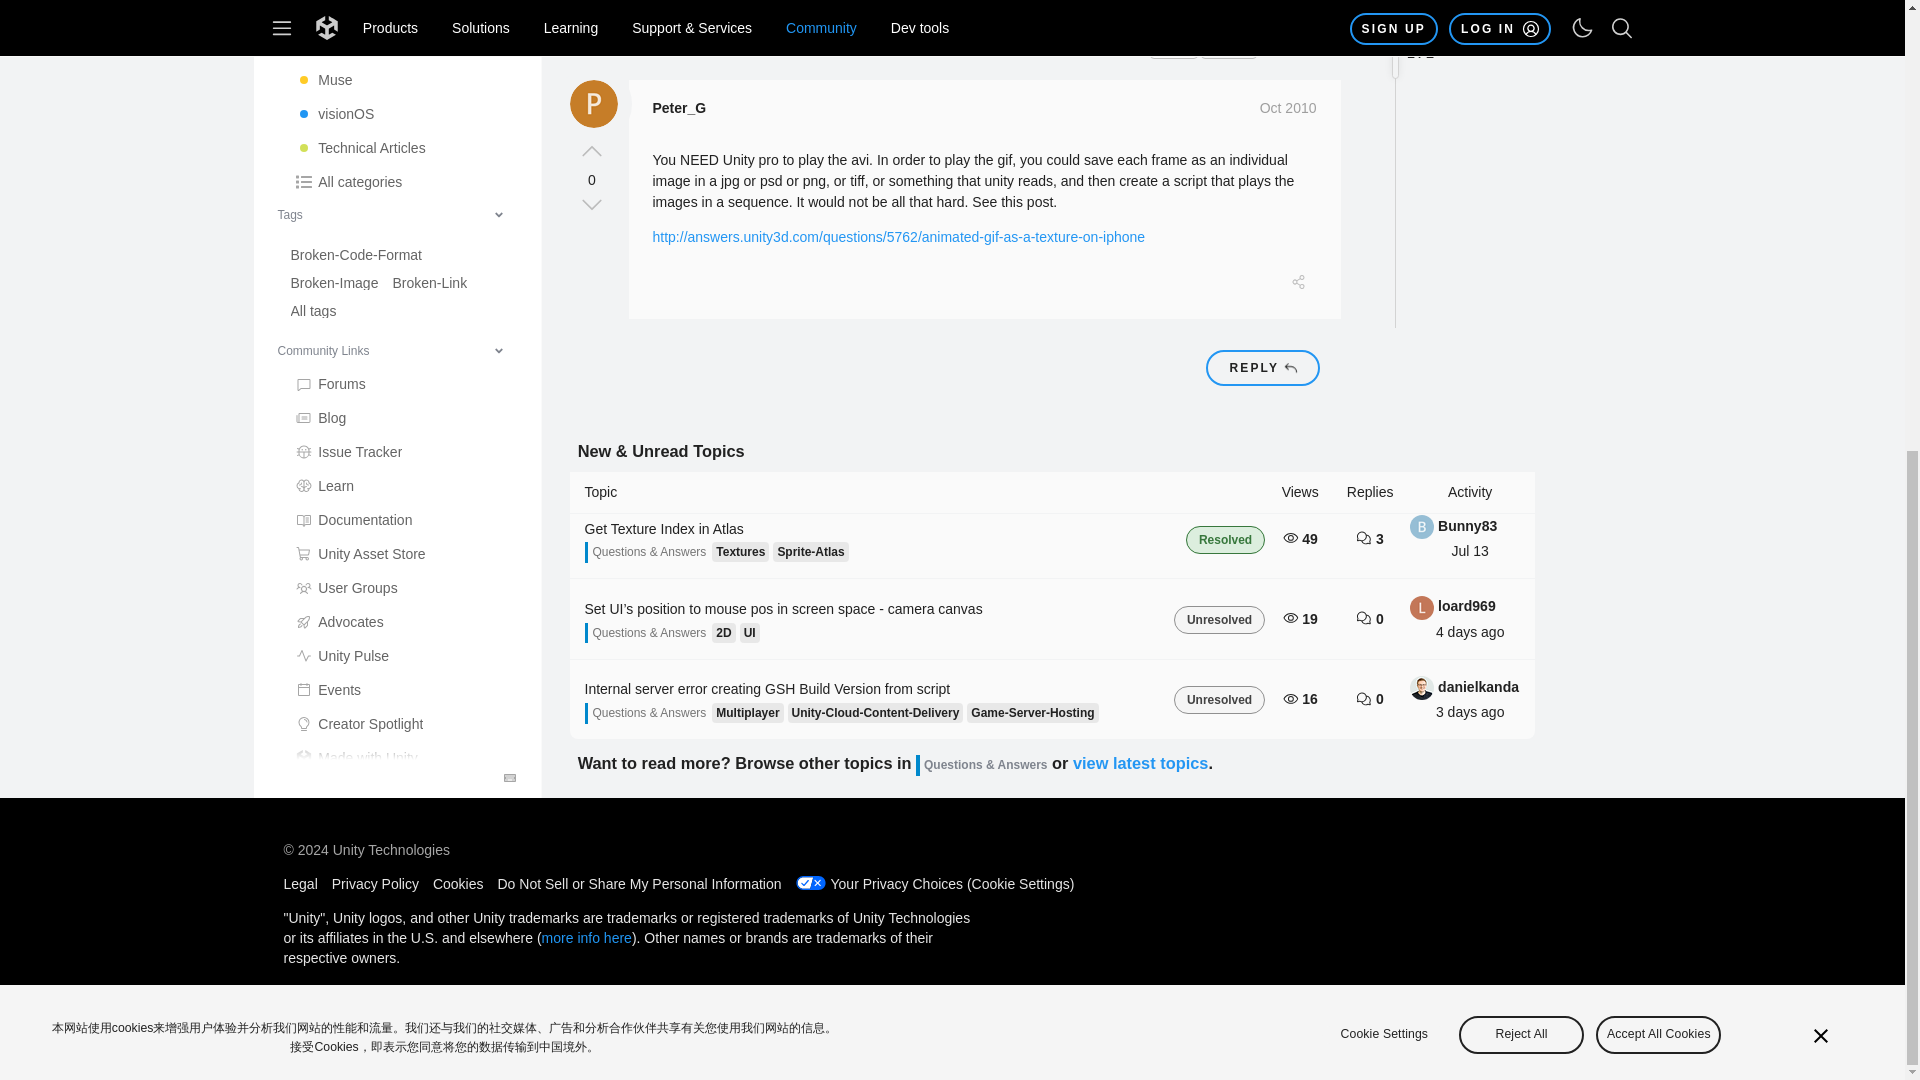 This screenshot has width=1920, height=1080. I want to click on Learn, so click(404, 9).